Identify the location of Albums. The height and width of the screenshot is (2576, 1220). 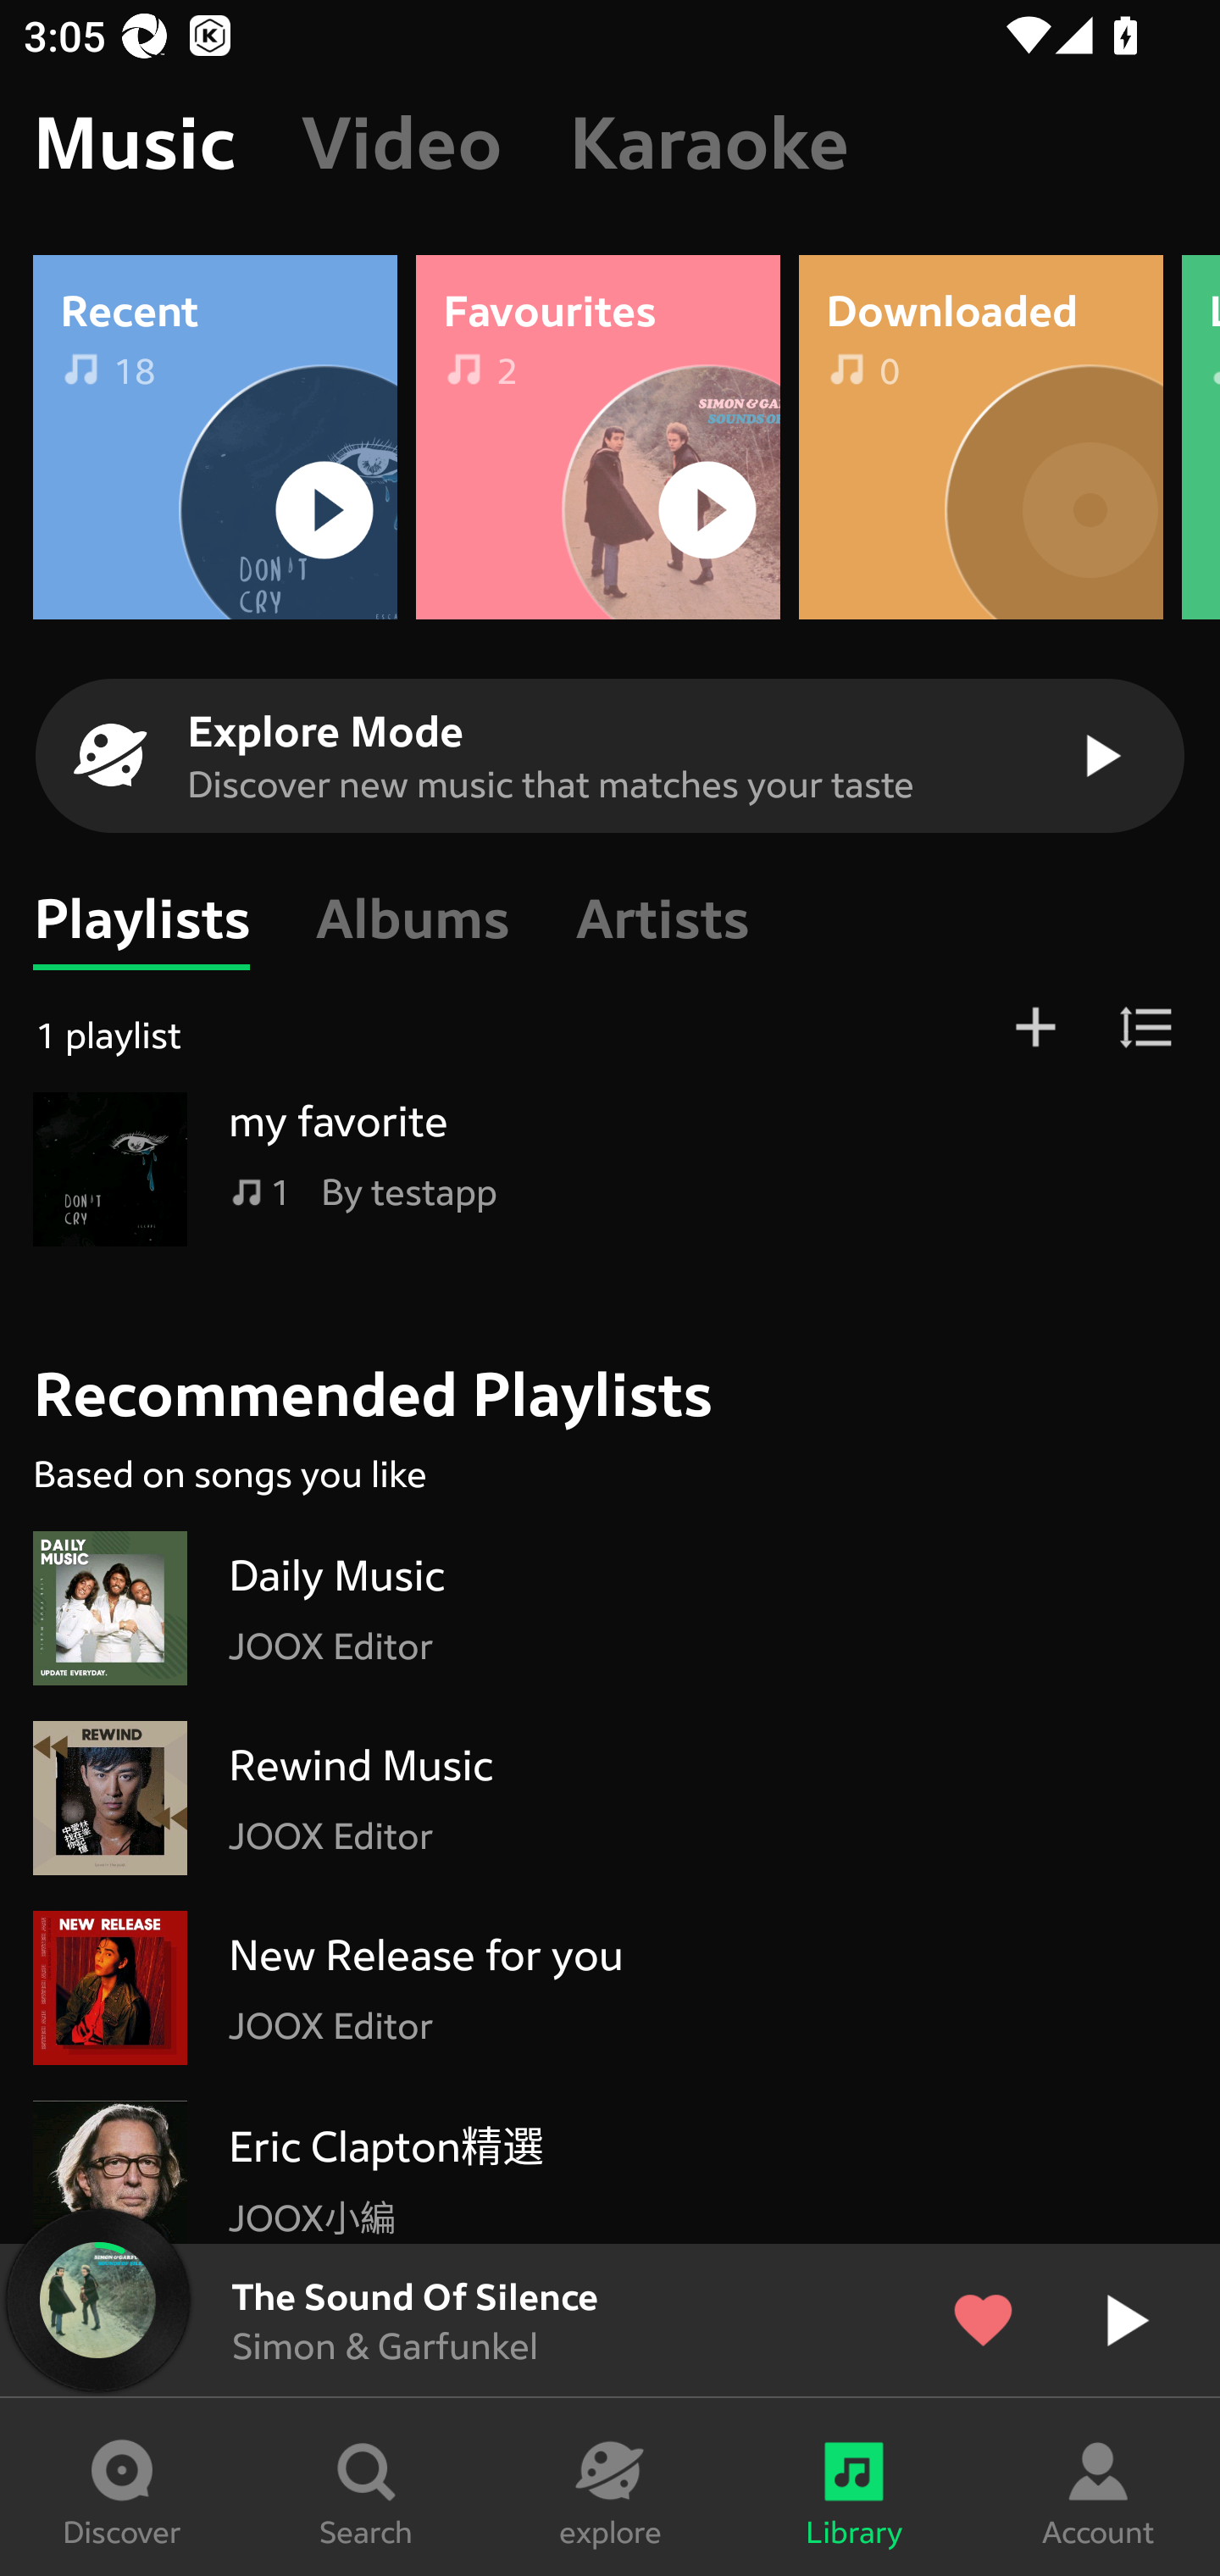
(413, 919).